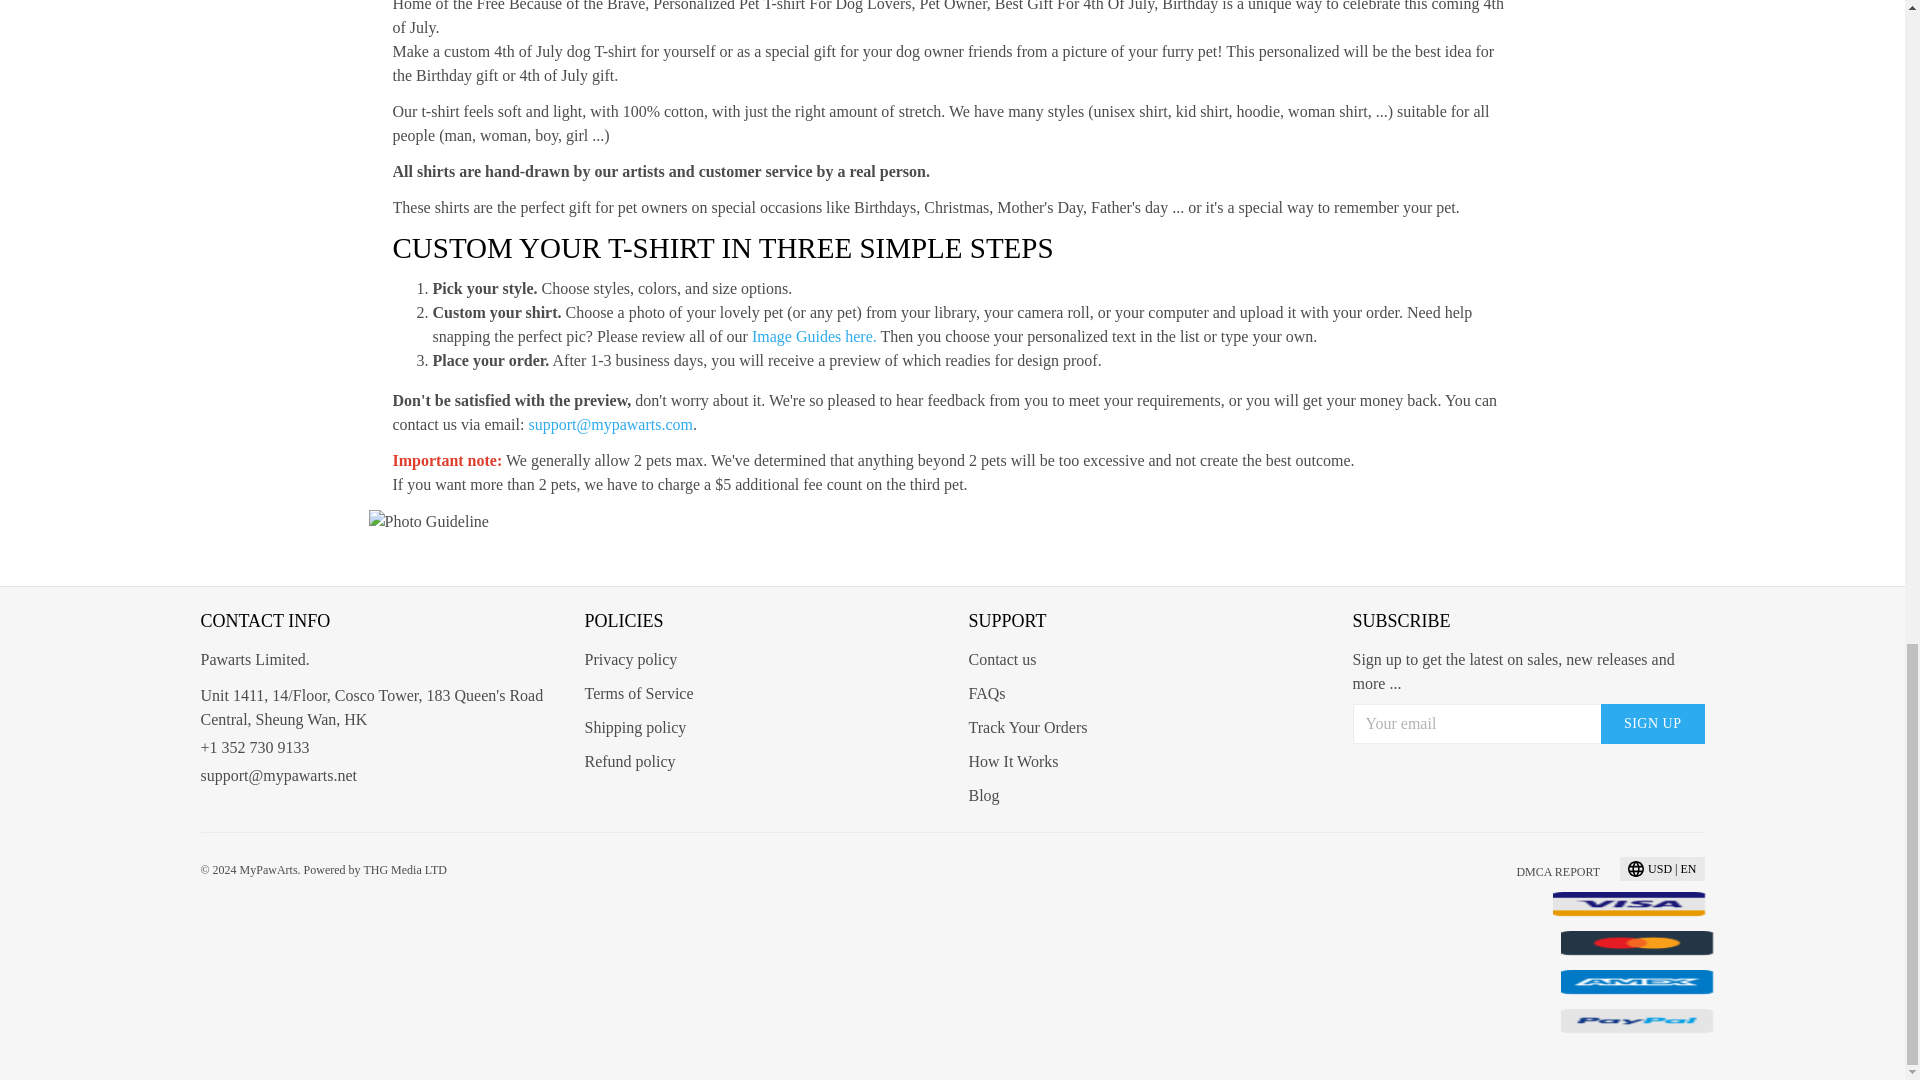  What do you see at coordinates (982, 795) in the screenshot?
I see `Blog` at bounding box center [982, 795].